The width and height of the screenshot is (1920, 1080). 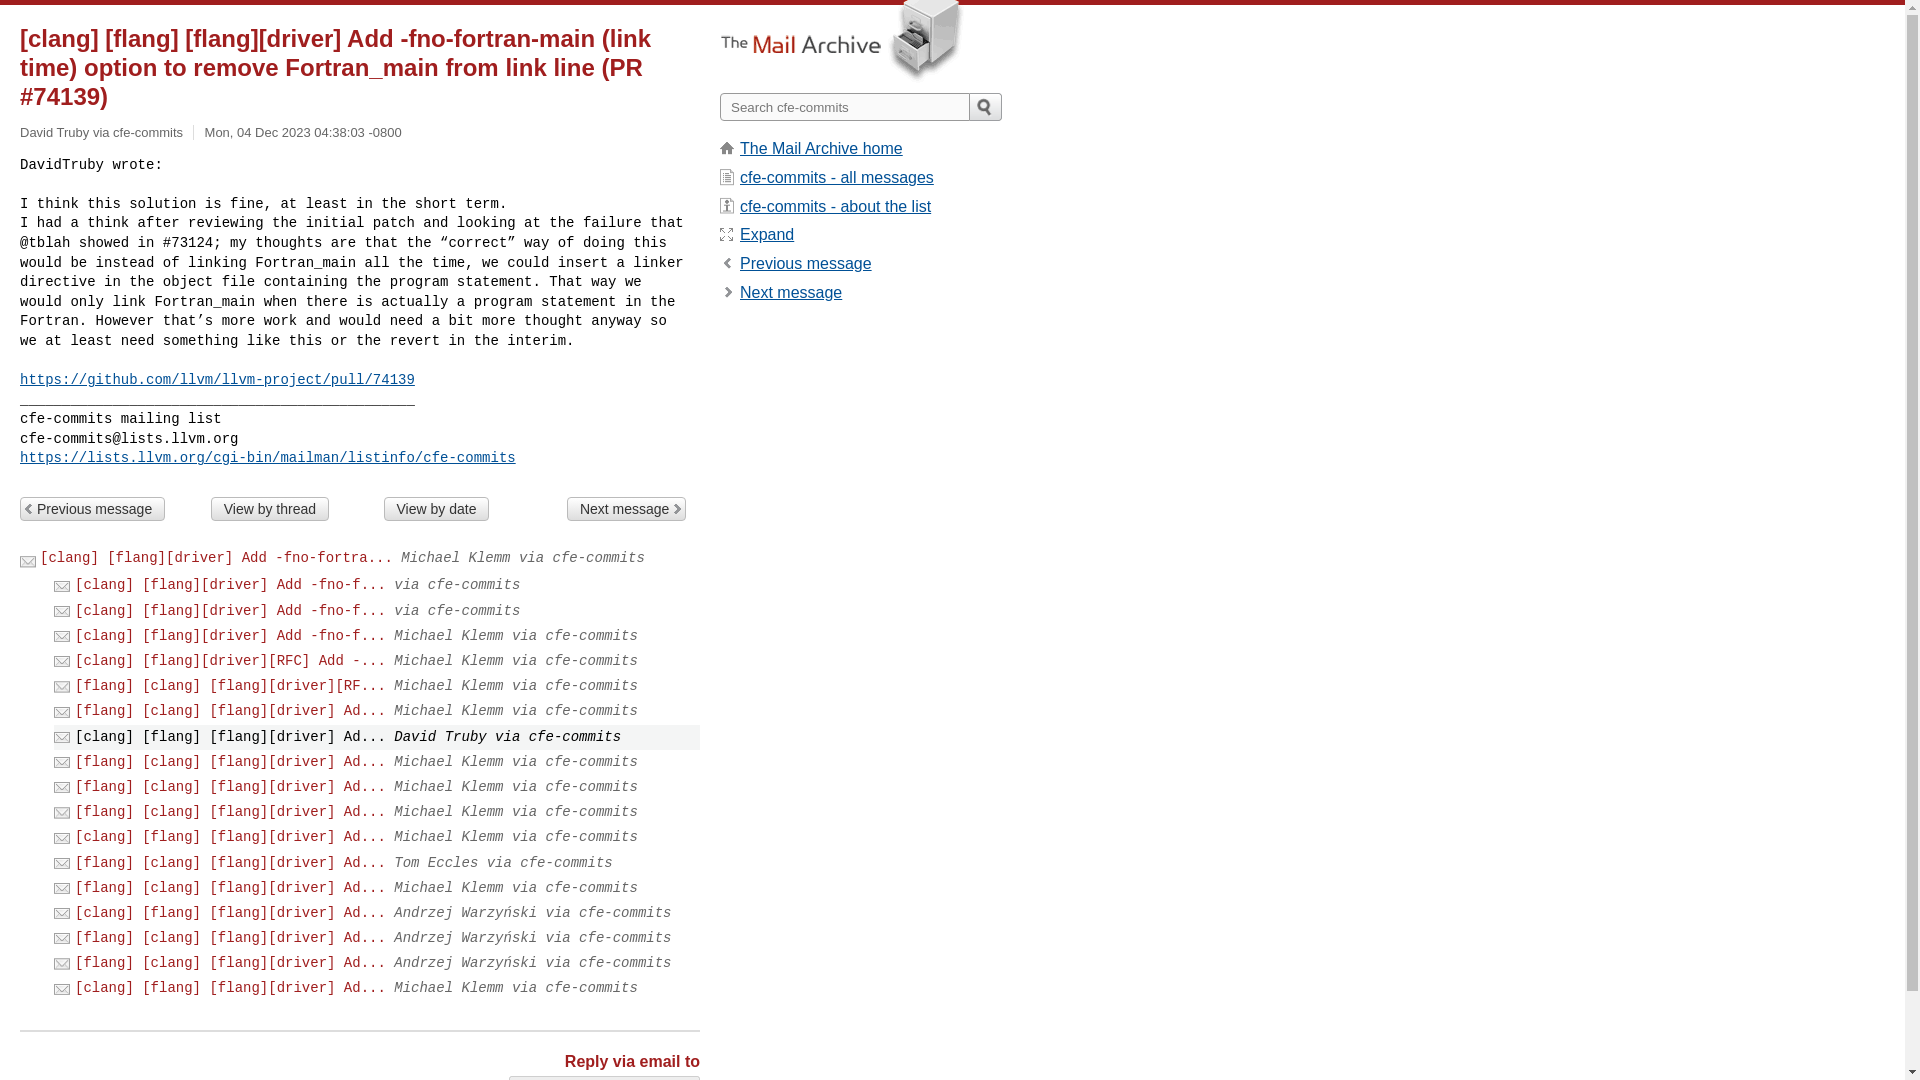 I want to click on Next message, so click(x=626, y=508).